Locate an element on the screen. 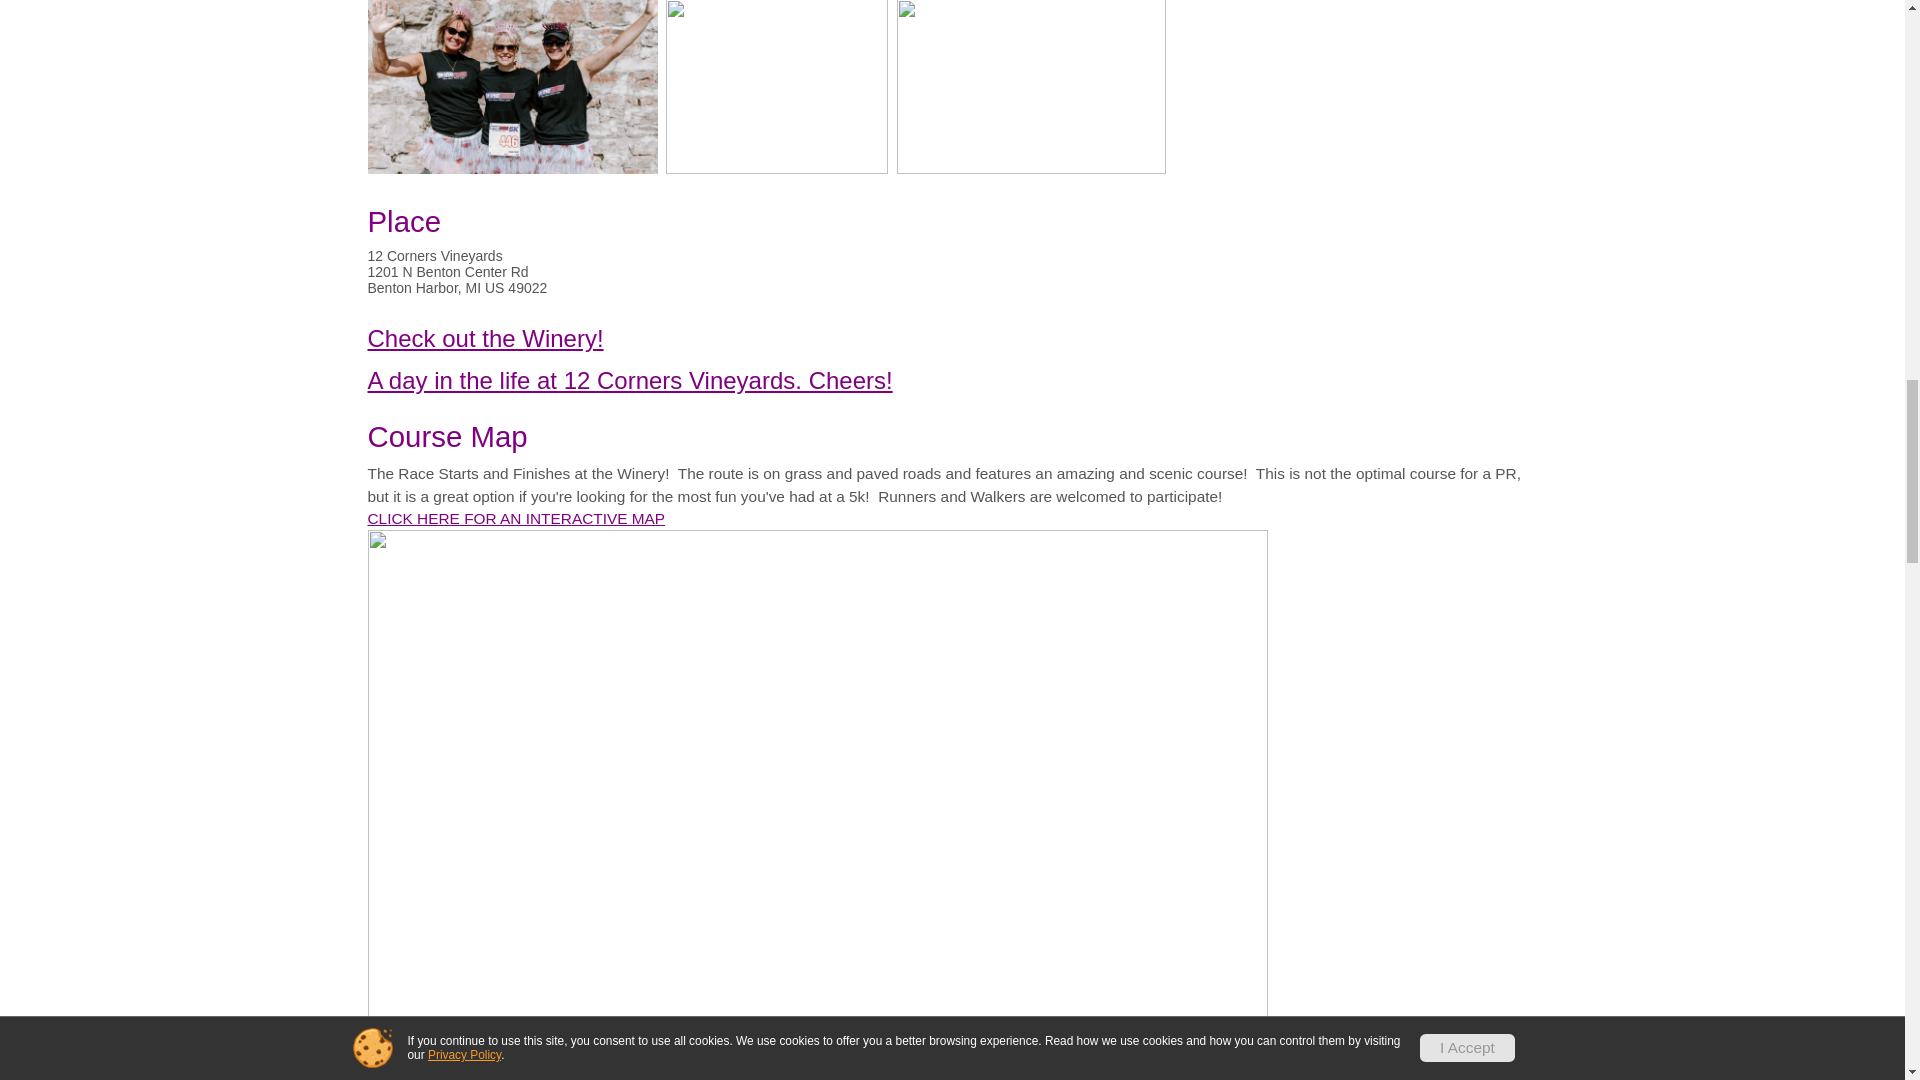 This screenshot has width=1920, height=1080. A day in the life at 12 Corners Vineyards. Cheers! is located at coordinates (630, 380).